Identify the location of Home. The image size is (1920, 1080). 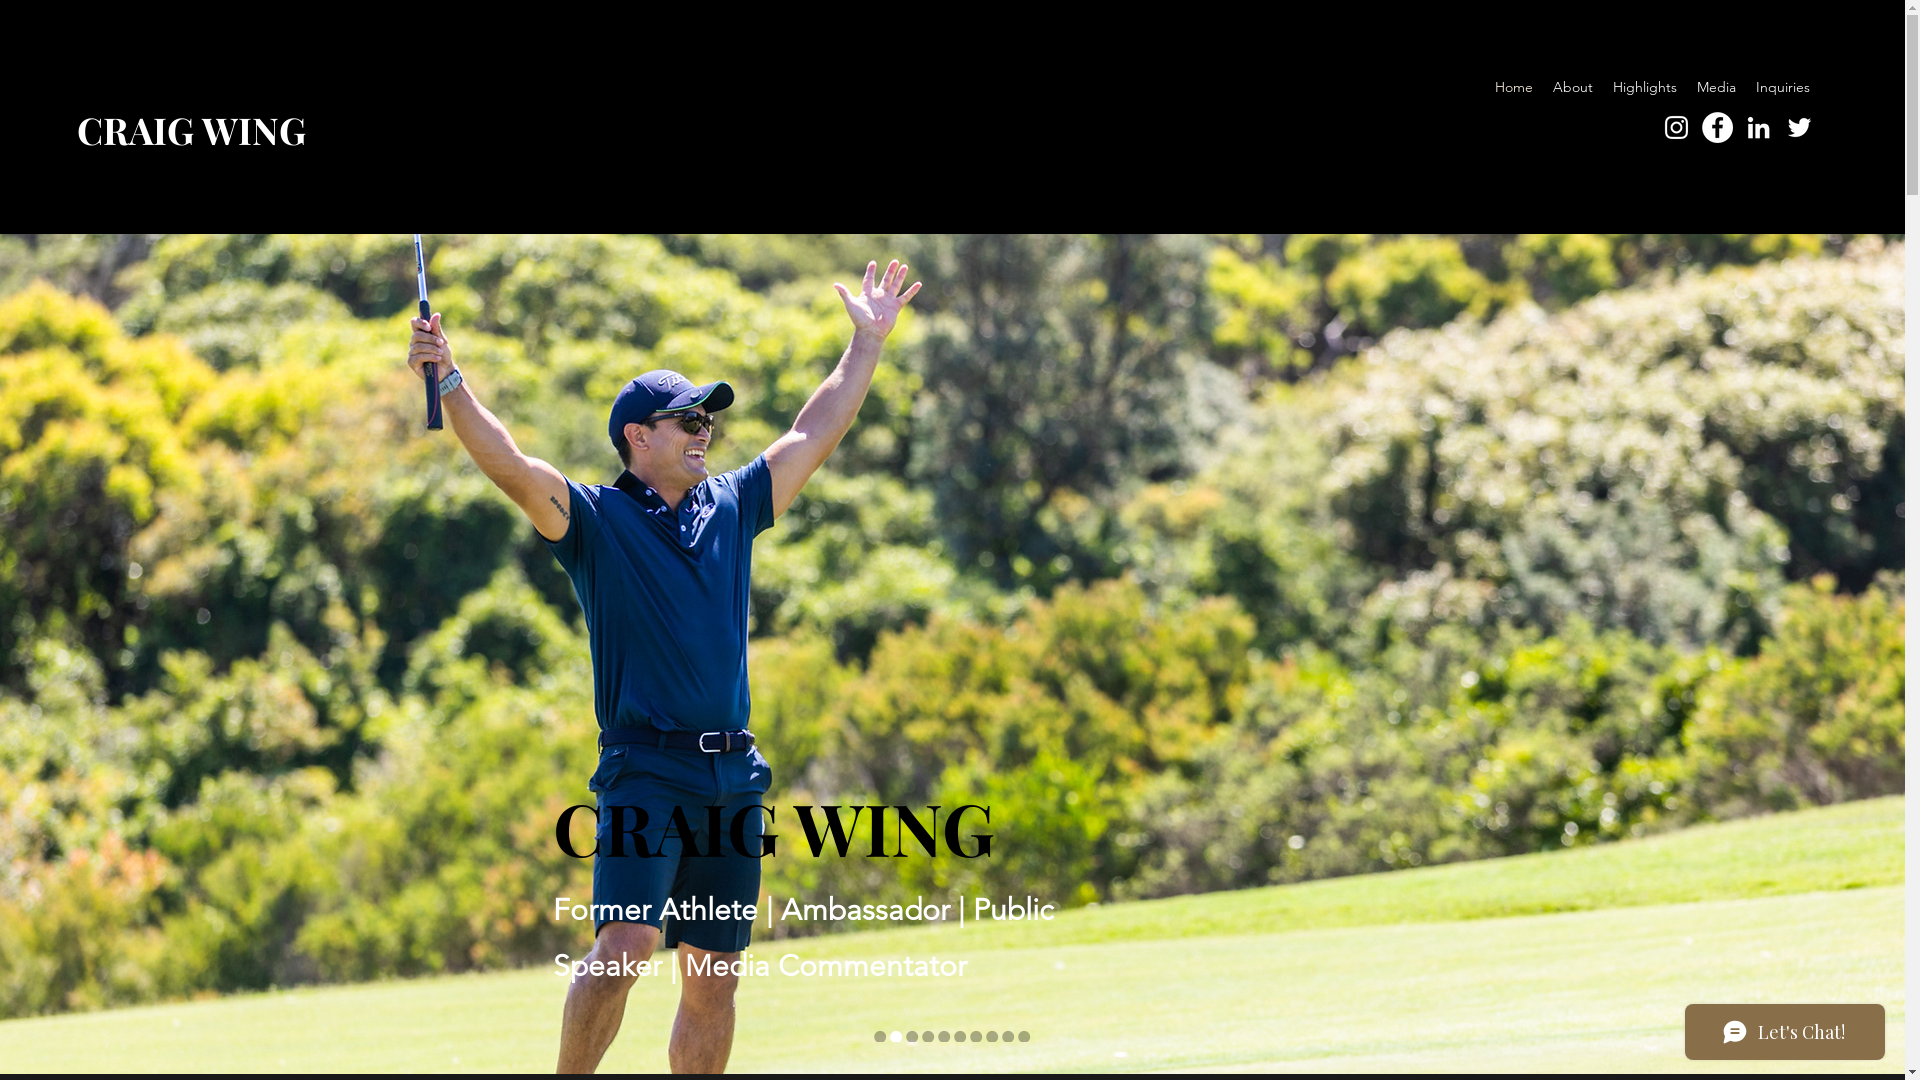
(1514, 88).